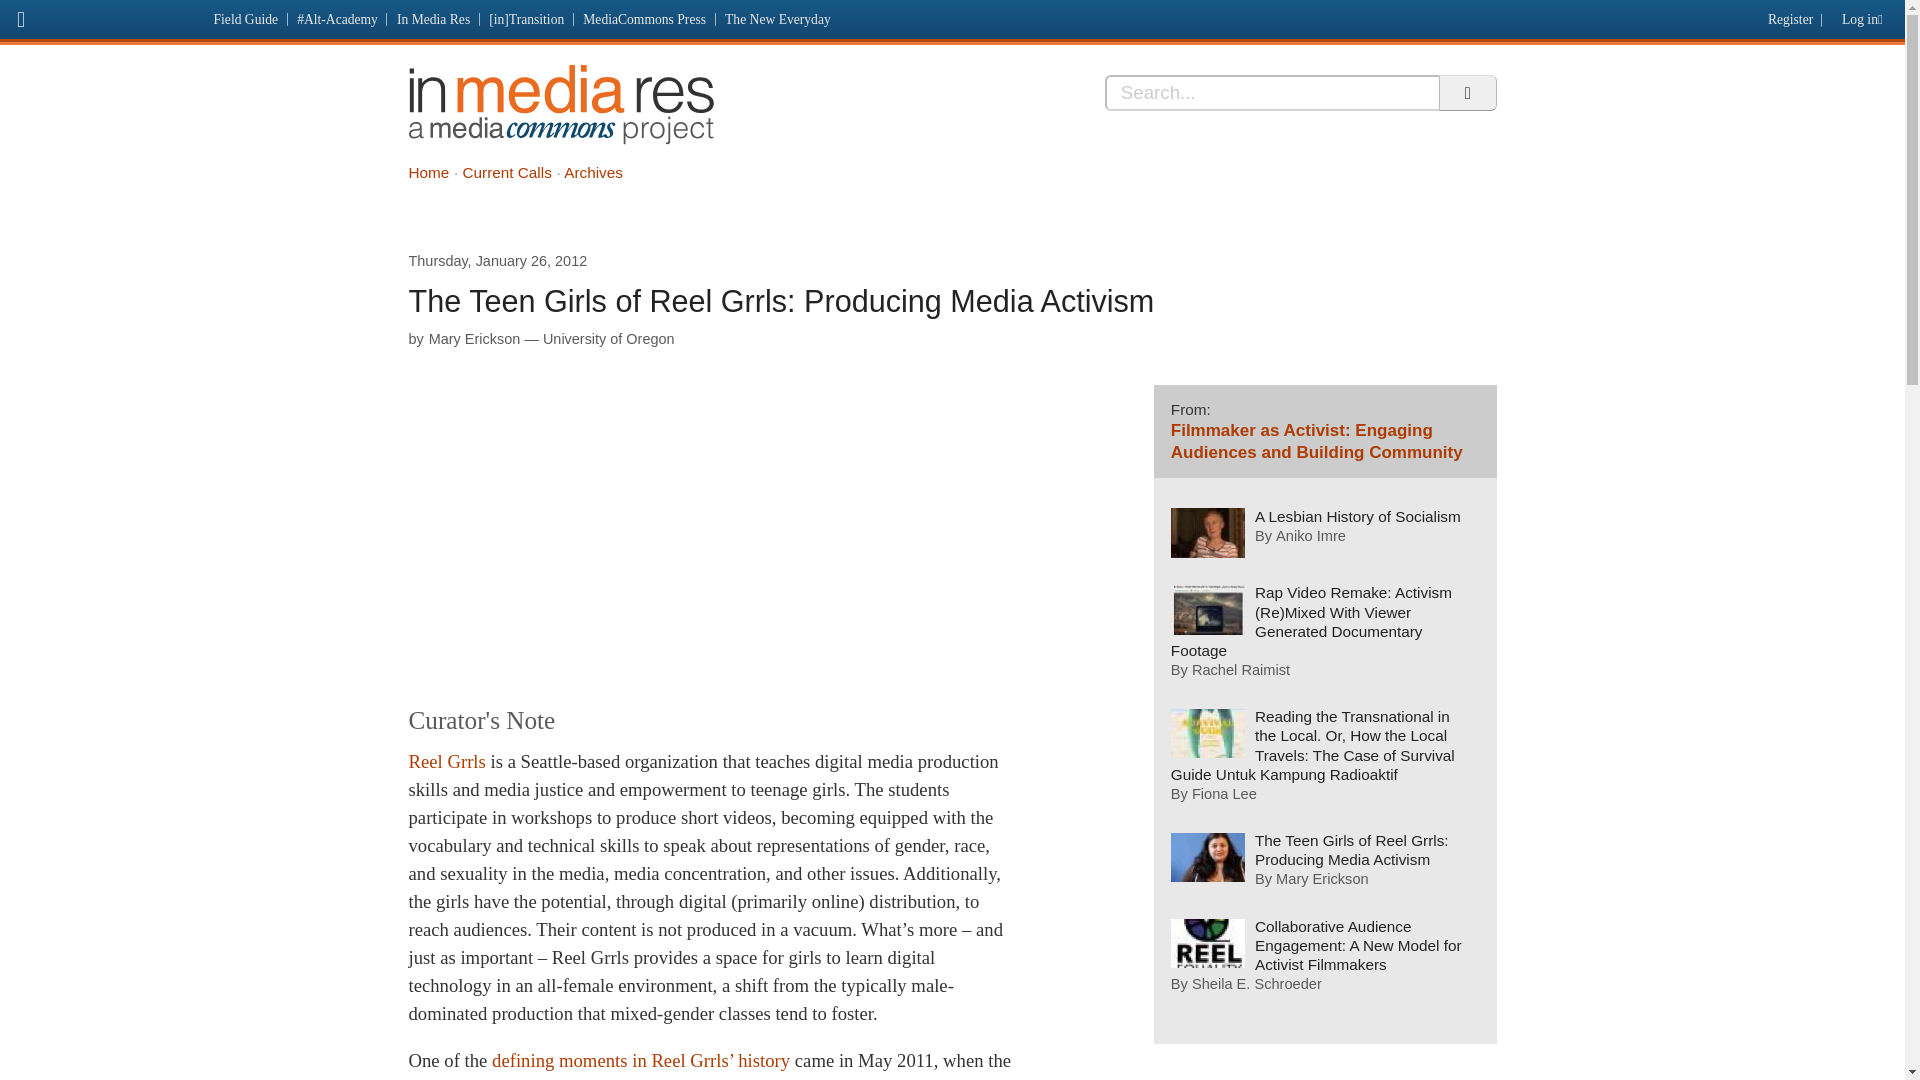  What do you see at coordinates (560, 104) in the screenshot?
I see `In Media Res` at bounding box center [560, 104].